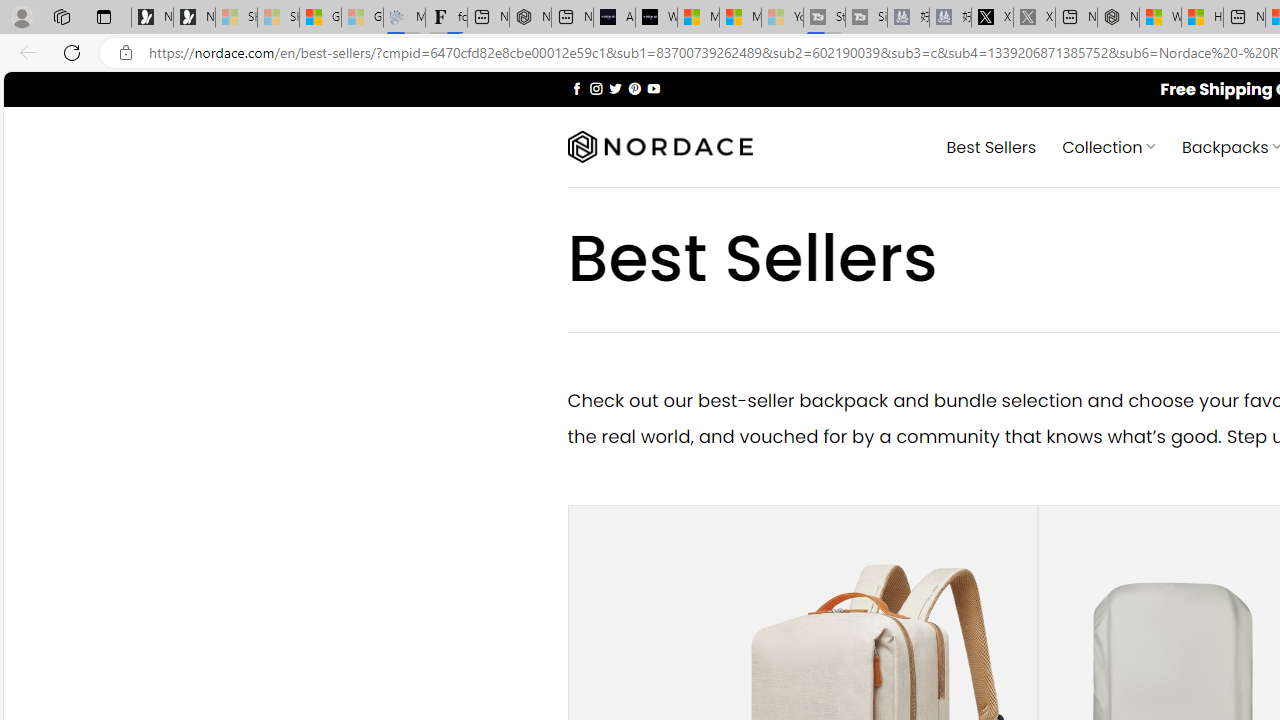 The height and width of the screenshot is (720, 1280). Describe the element at coordinates (104, 16) in the screenshot. I see `Tab actions menu` at that location.